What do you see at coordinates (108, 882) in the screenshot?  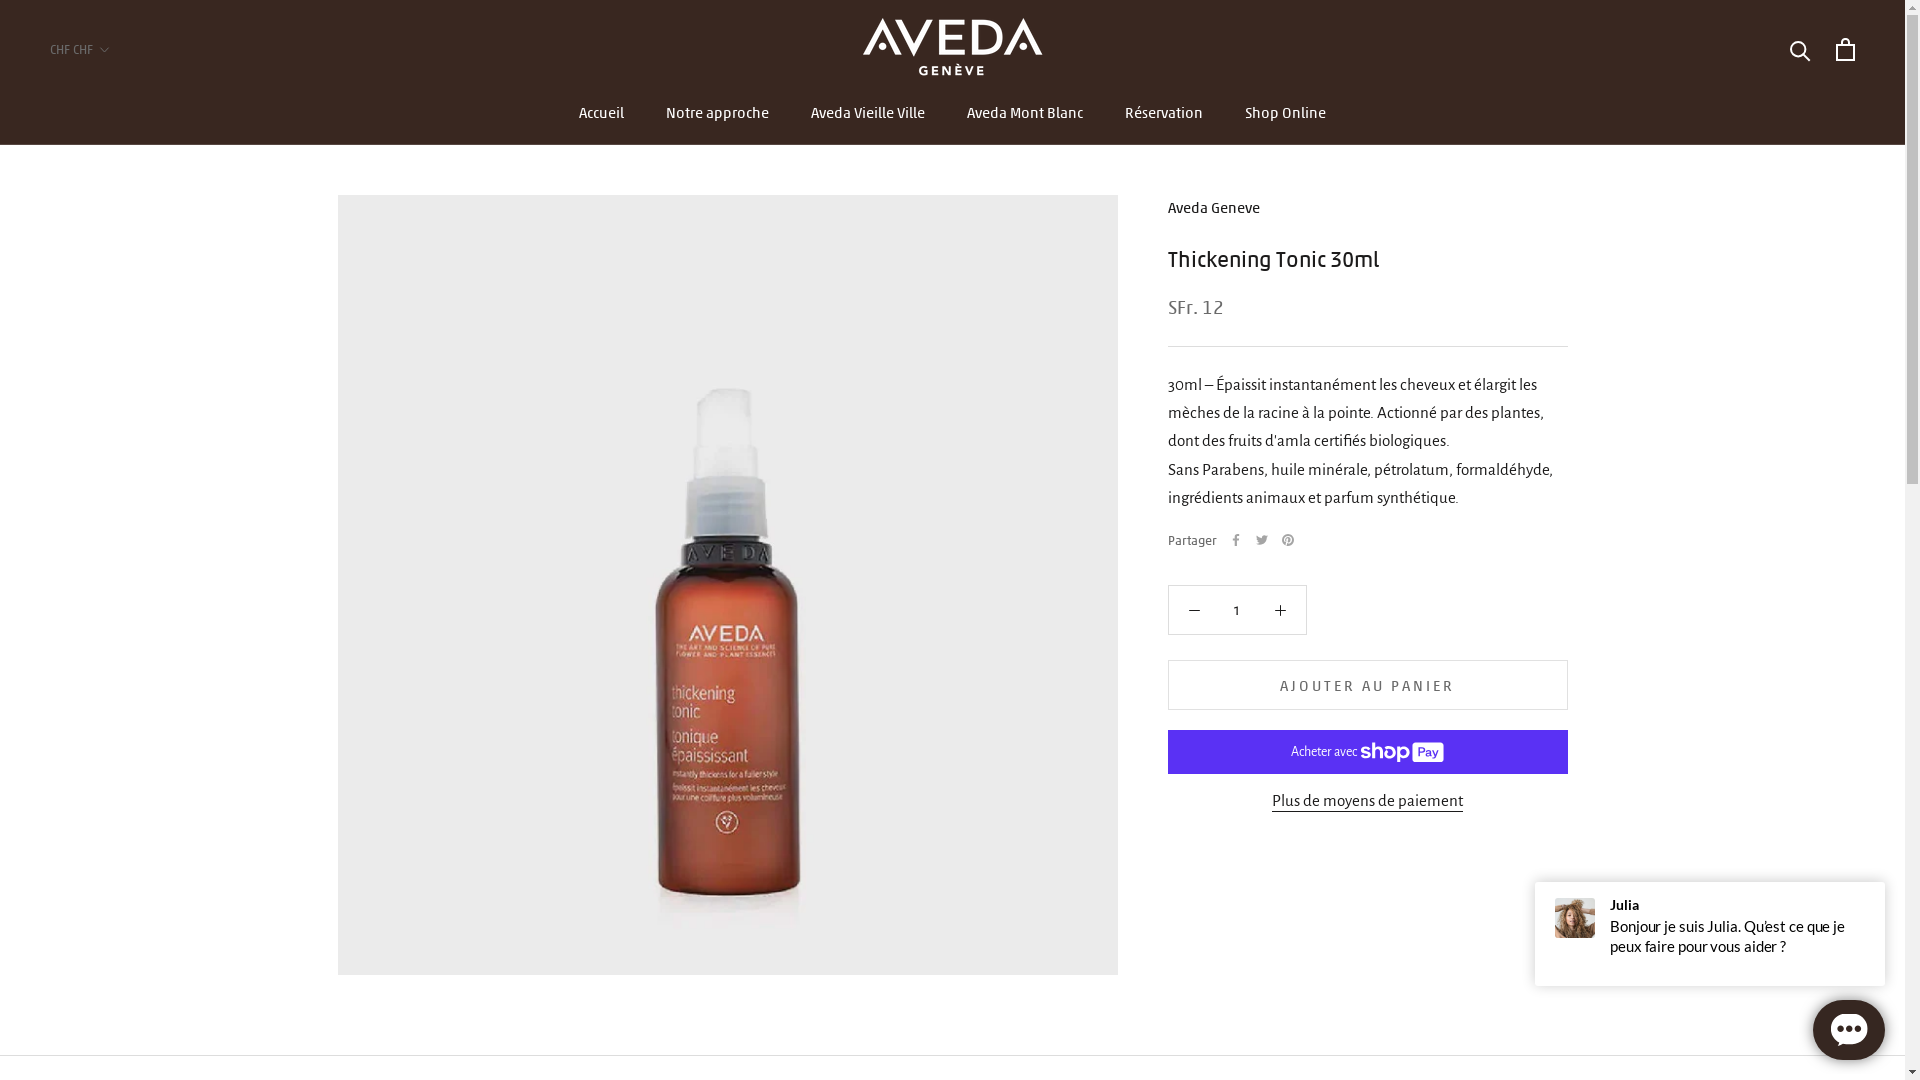 I see `DJF` at bounding box center [108, 882].